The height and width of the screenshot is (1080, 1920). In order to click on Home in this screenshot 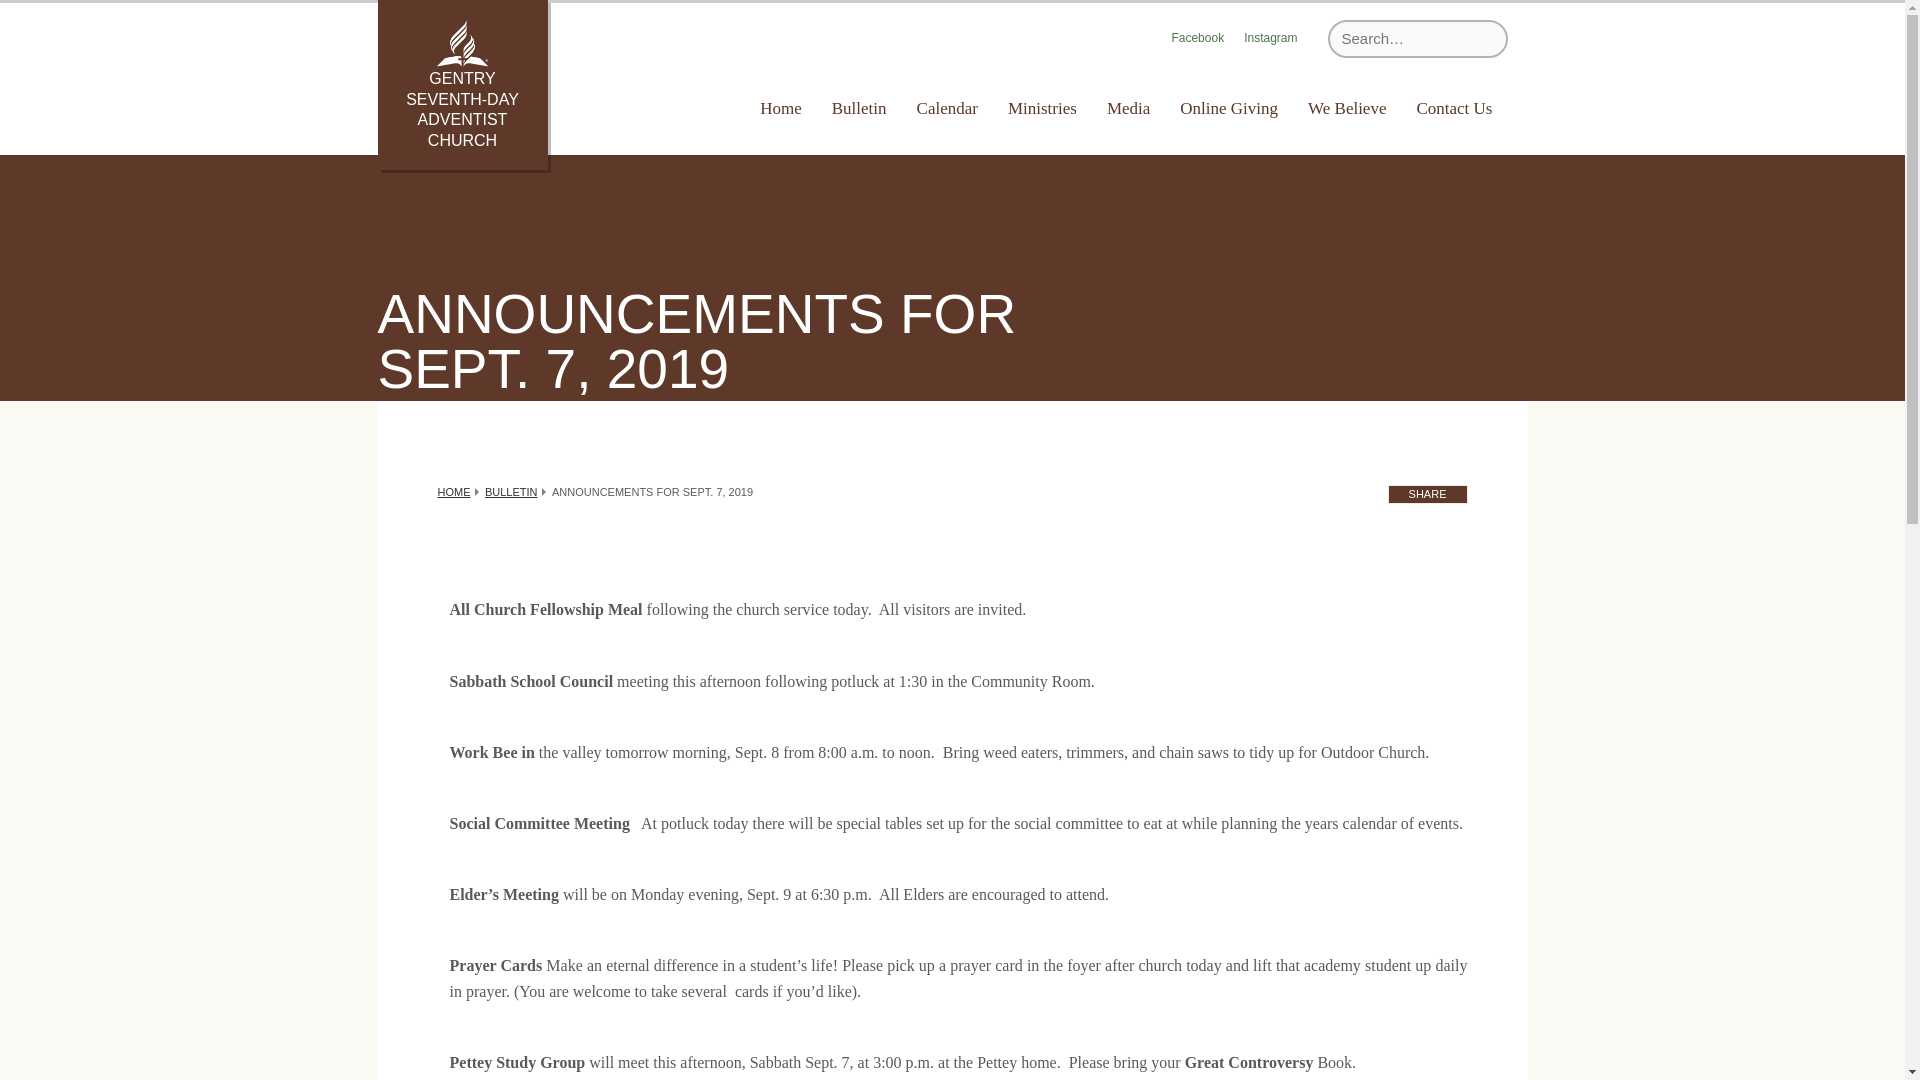, I will do `click(780, 108)`.